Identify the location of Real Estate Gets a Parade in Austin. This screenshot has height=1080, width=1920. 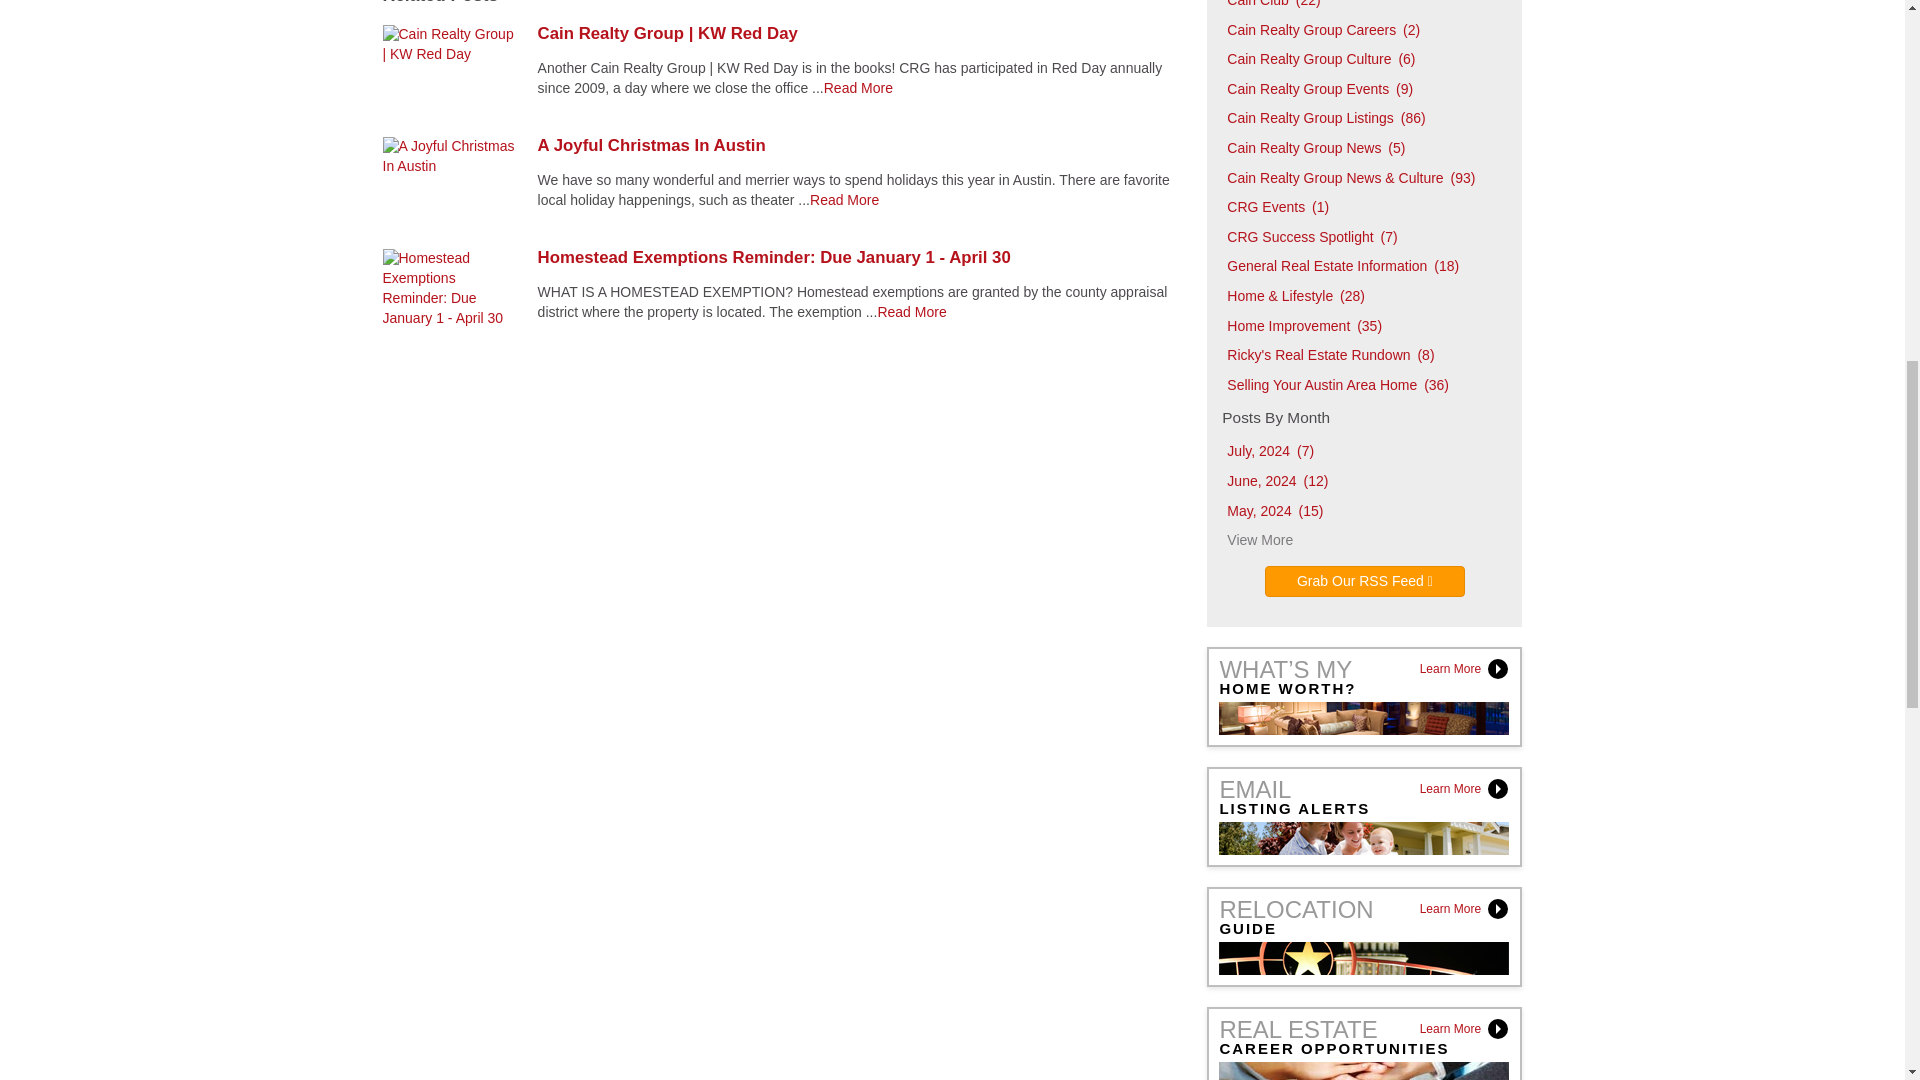
(858, 88).